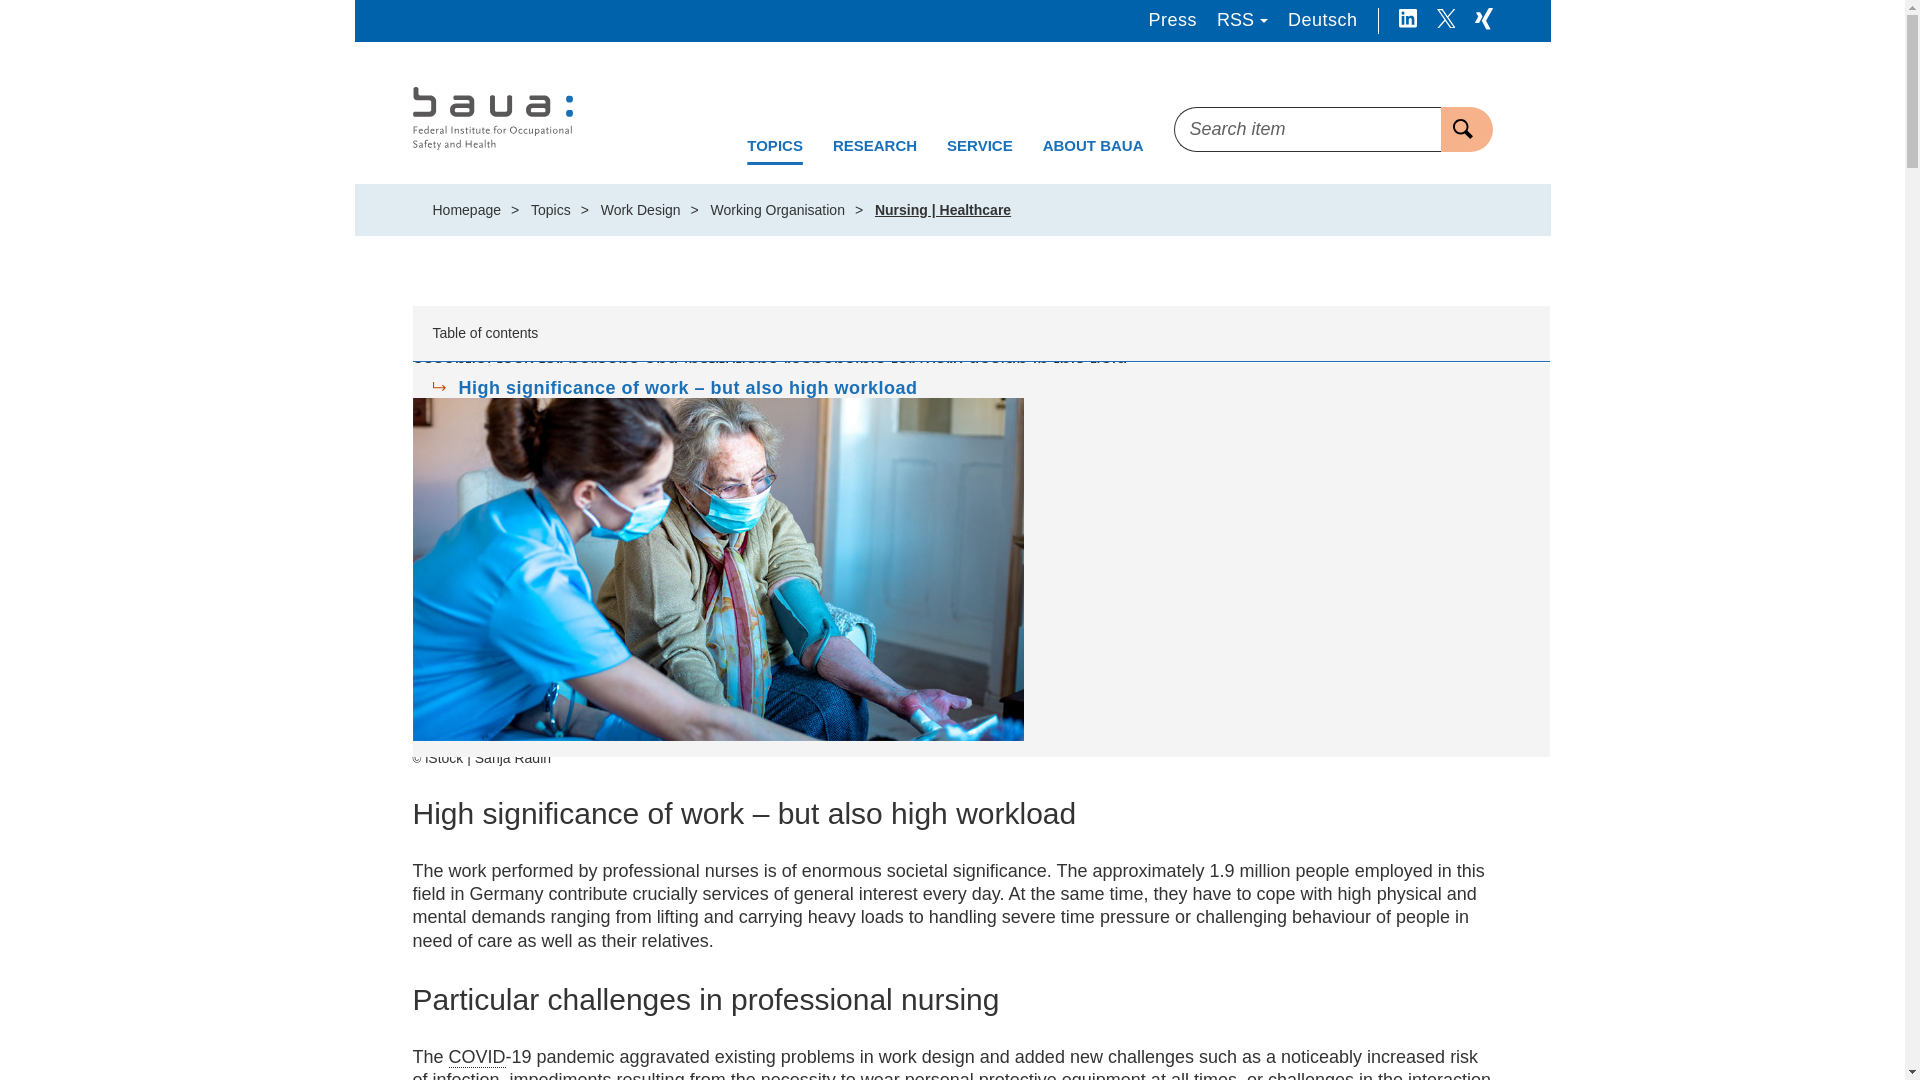 The height and width of the screenshot is (1080, 1920). I want to click on Zum deutschen Auftritt, so click(1322, 20).